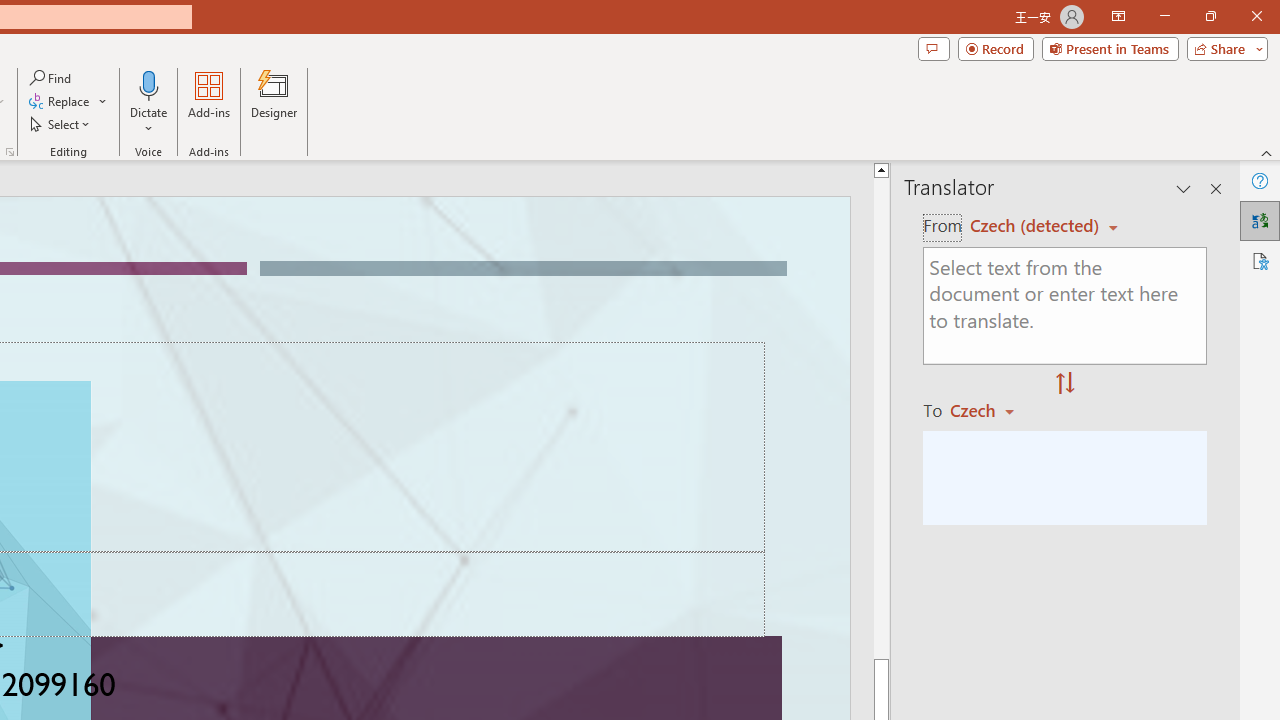 Image resolution: width=1280 pixels, height=720 pixels. Describe the element at coordinates (1037, 226) in the screenshot. I see `Czech (detected)` at that location.